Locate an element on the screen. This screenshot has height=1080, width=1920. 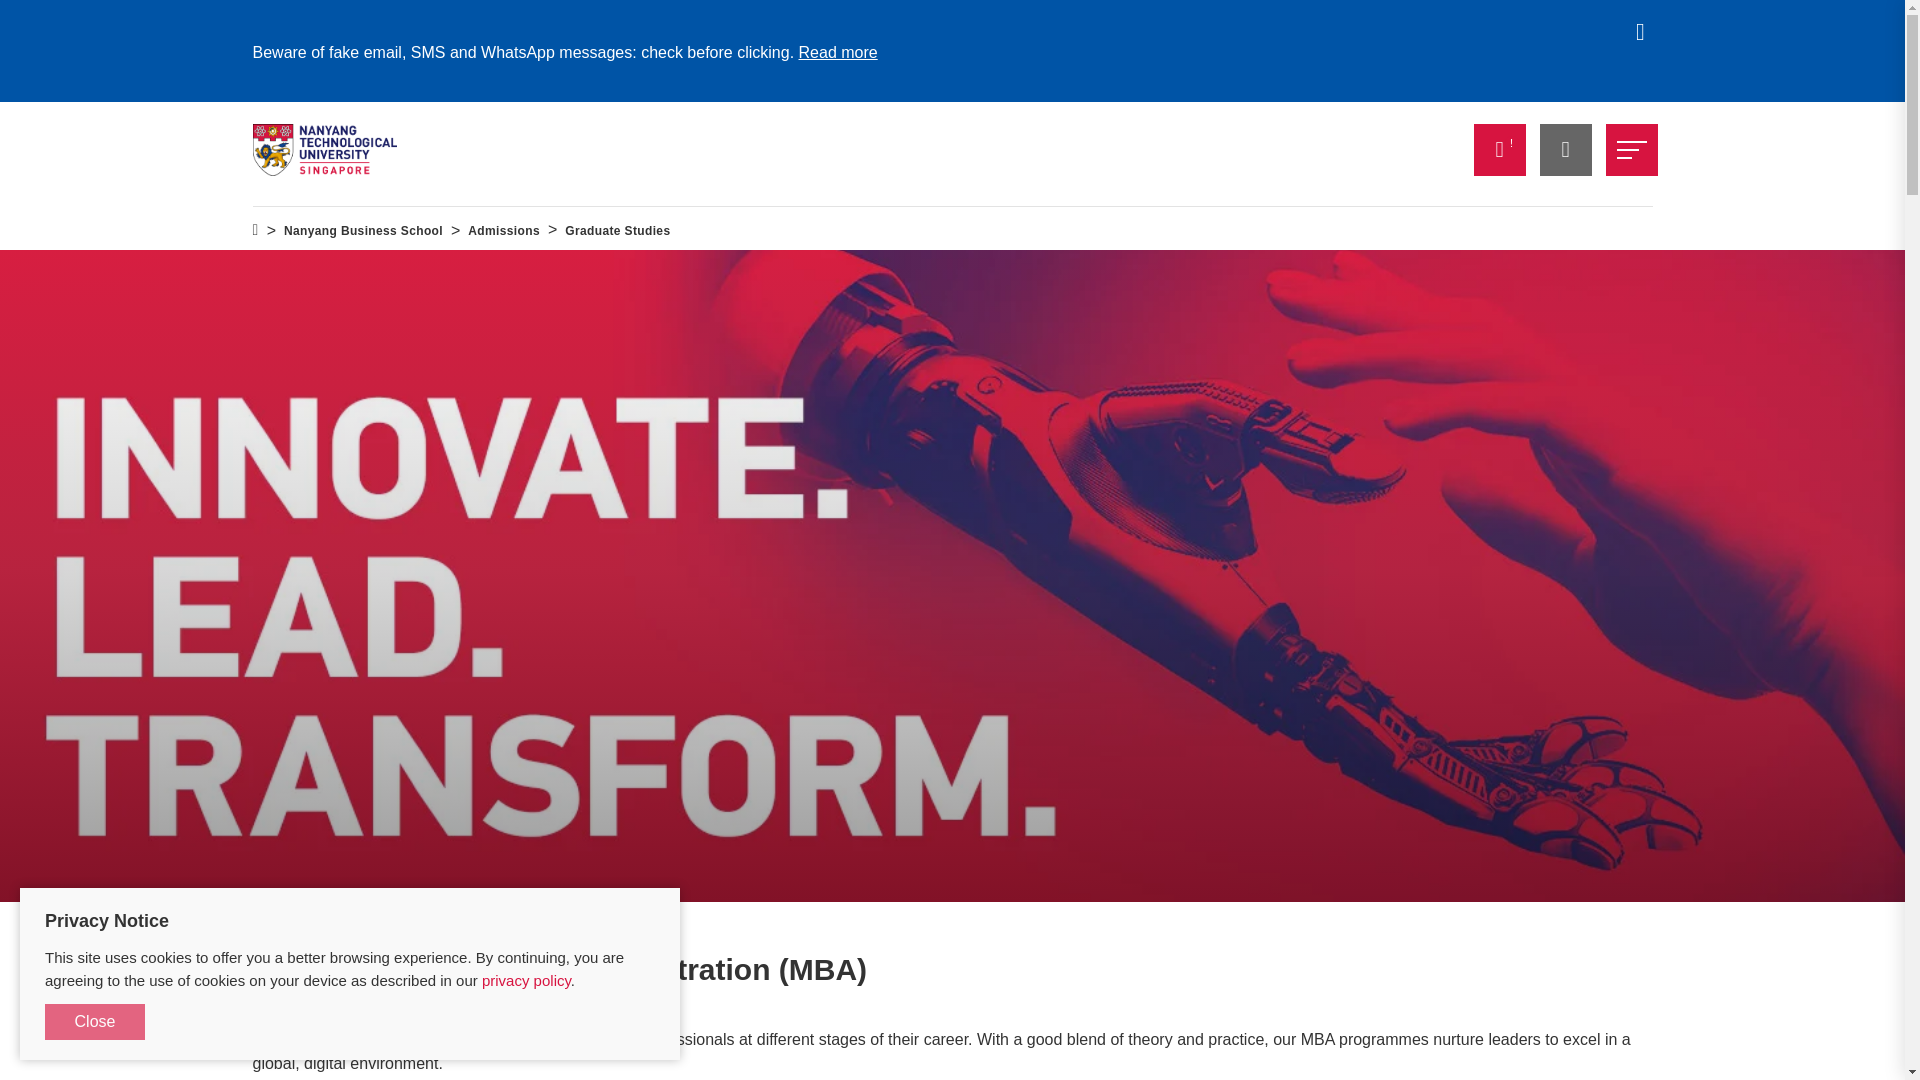
Admissions is located at coordinates (504, 231).